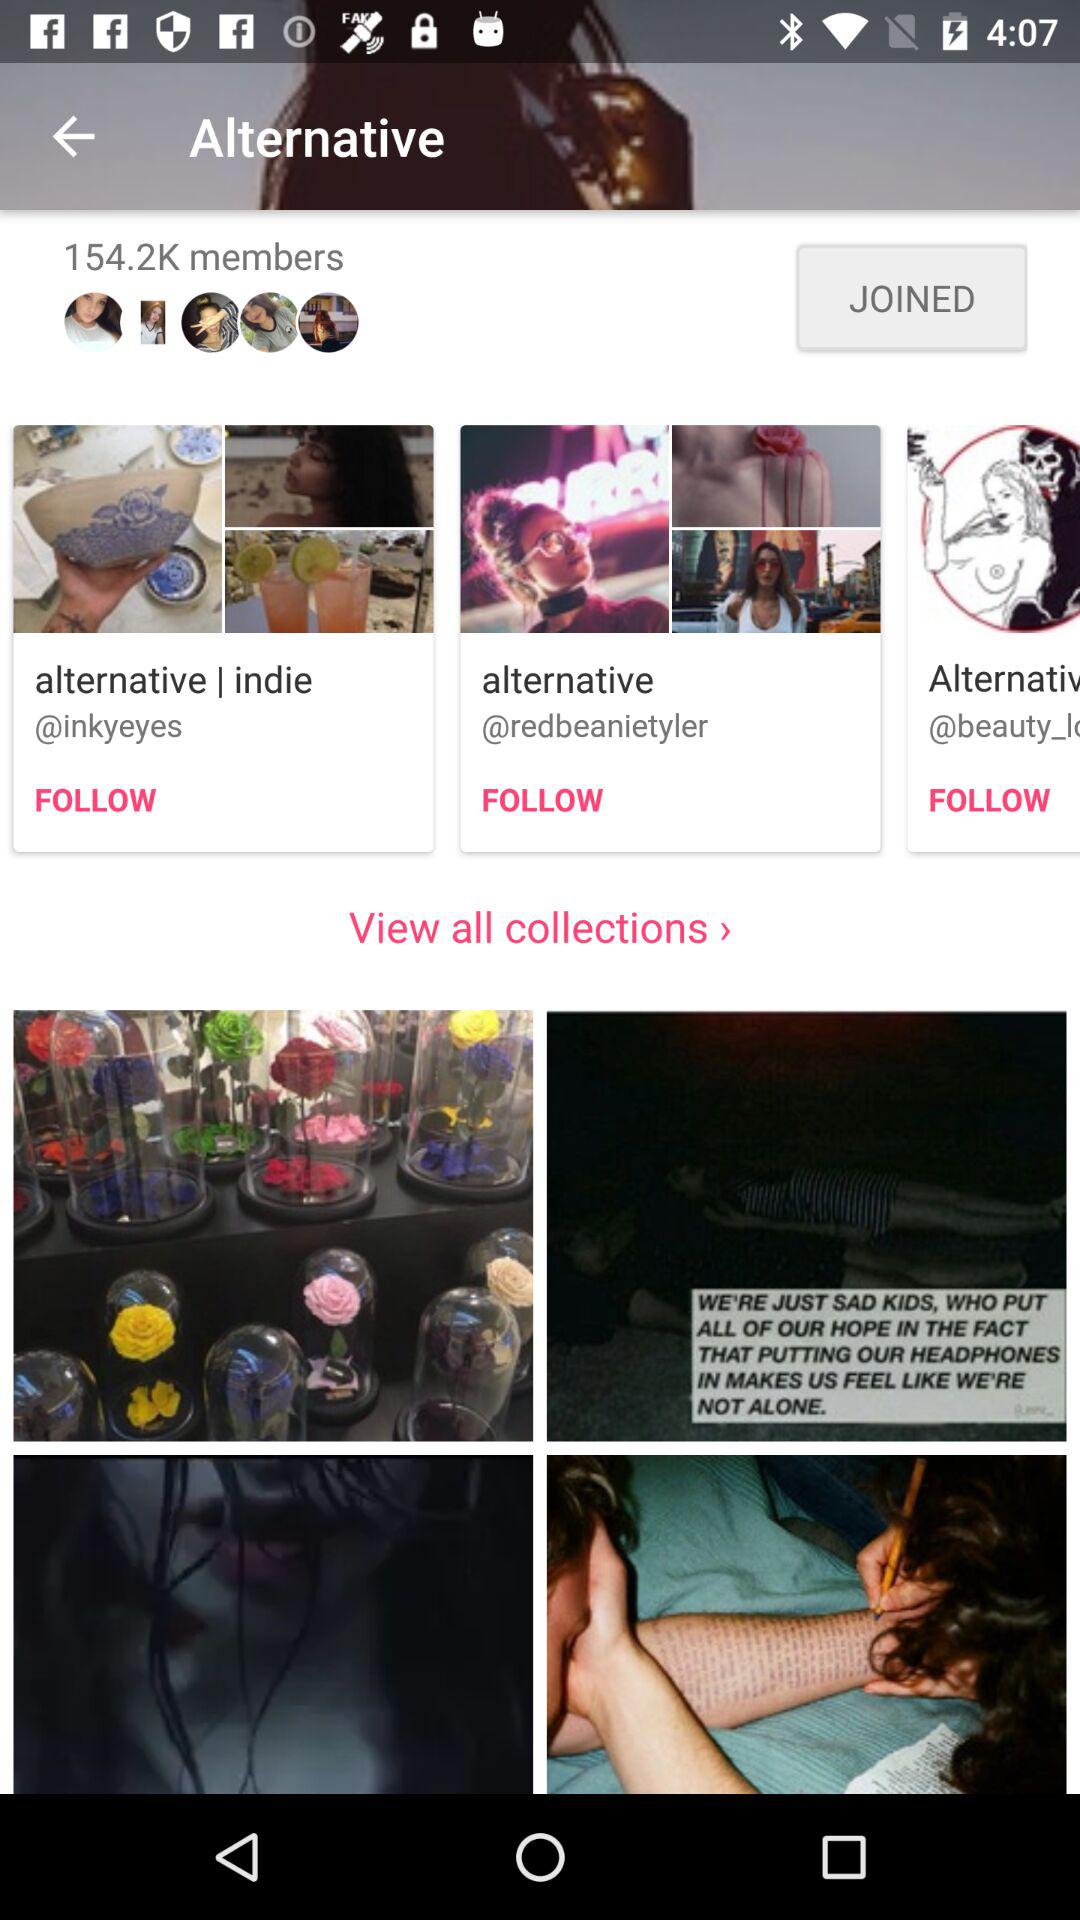  What do you see at coordinates (73, 136) in the screenshot?
I see `launch the item next to alternative` at bounding box center [73, 136].